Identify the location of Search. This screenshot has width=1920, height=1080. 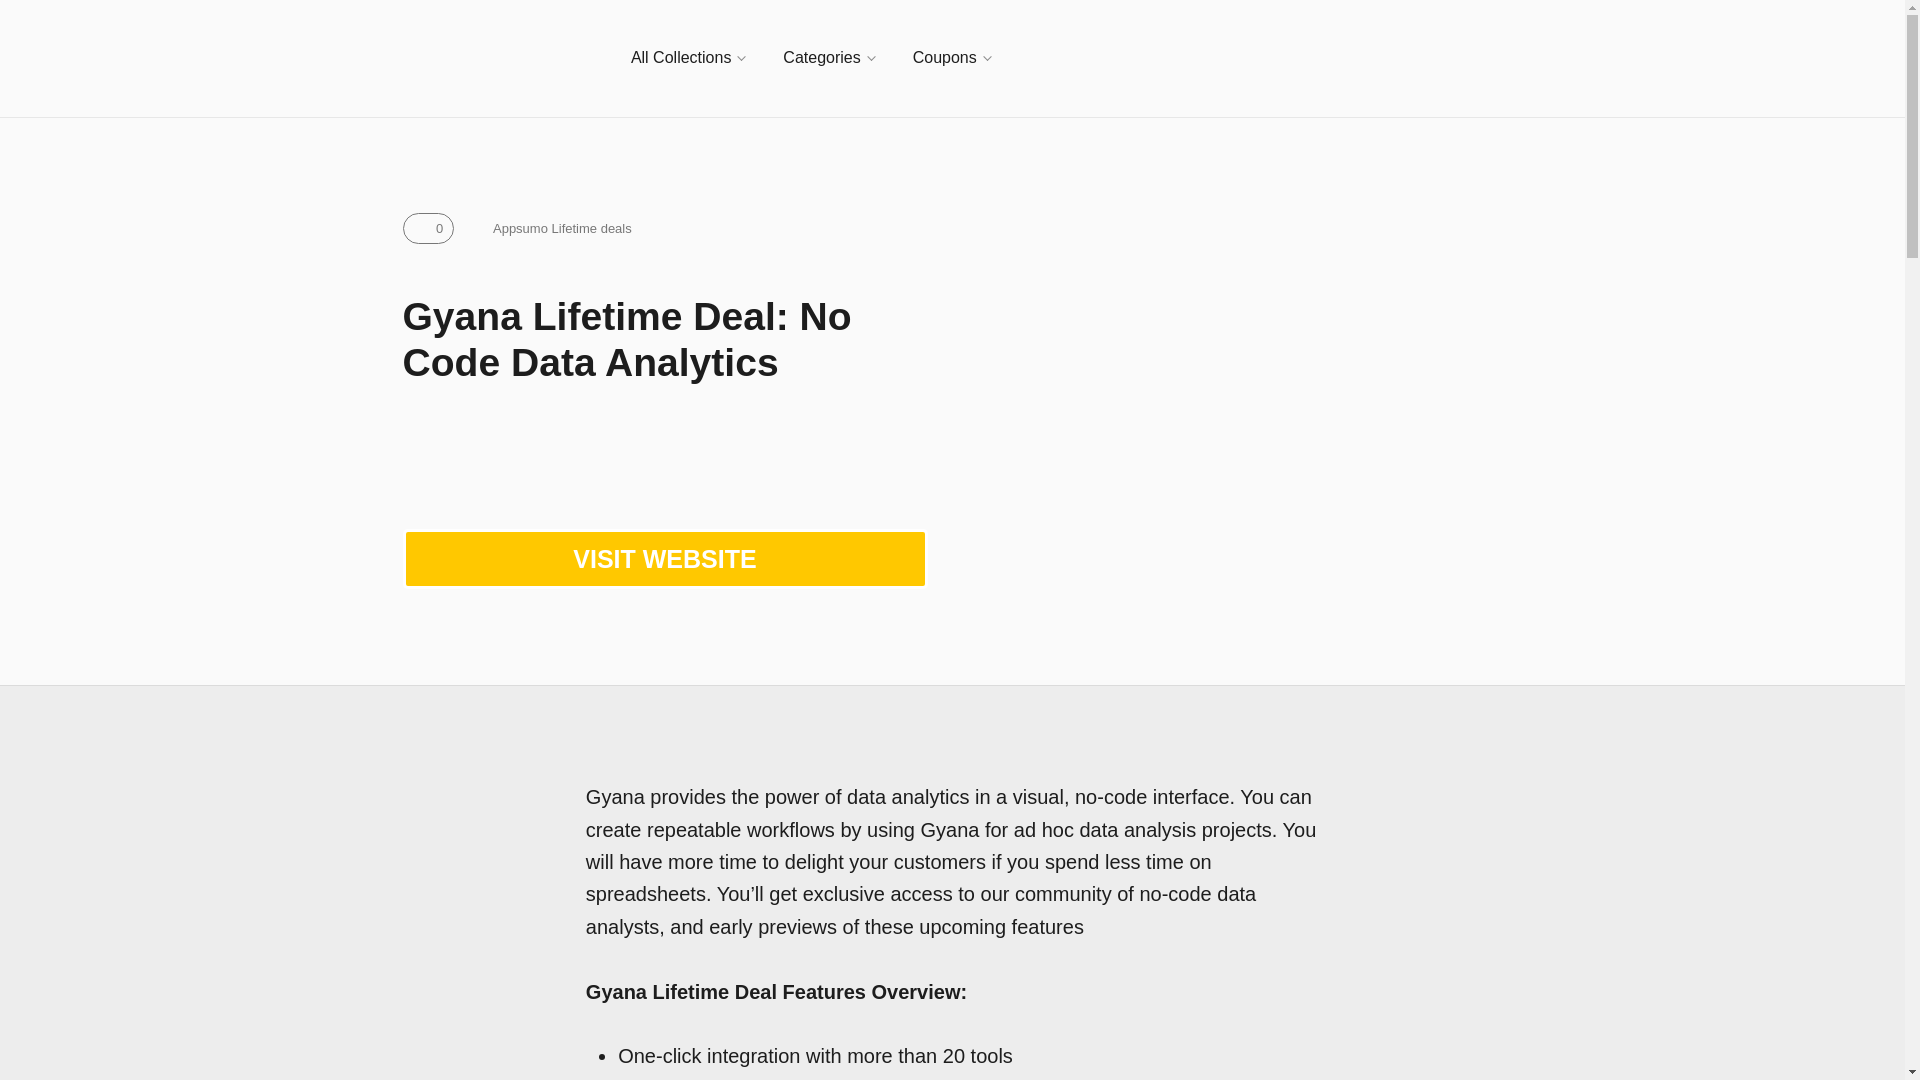
(1492, 58).